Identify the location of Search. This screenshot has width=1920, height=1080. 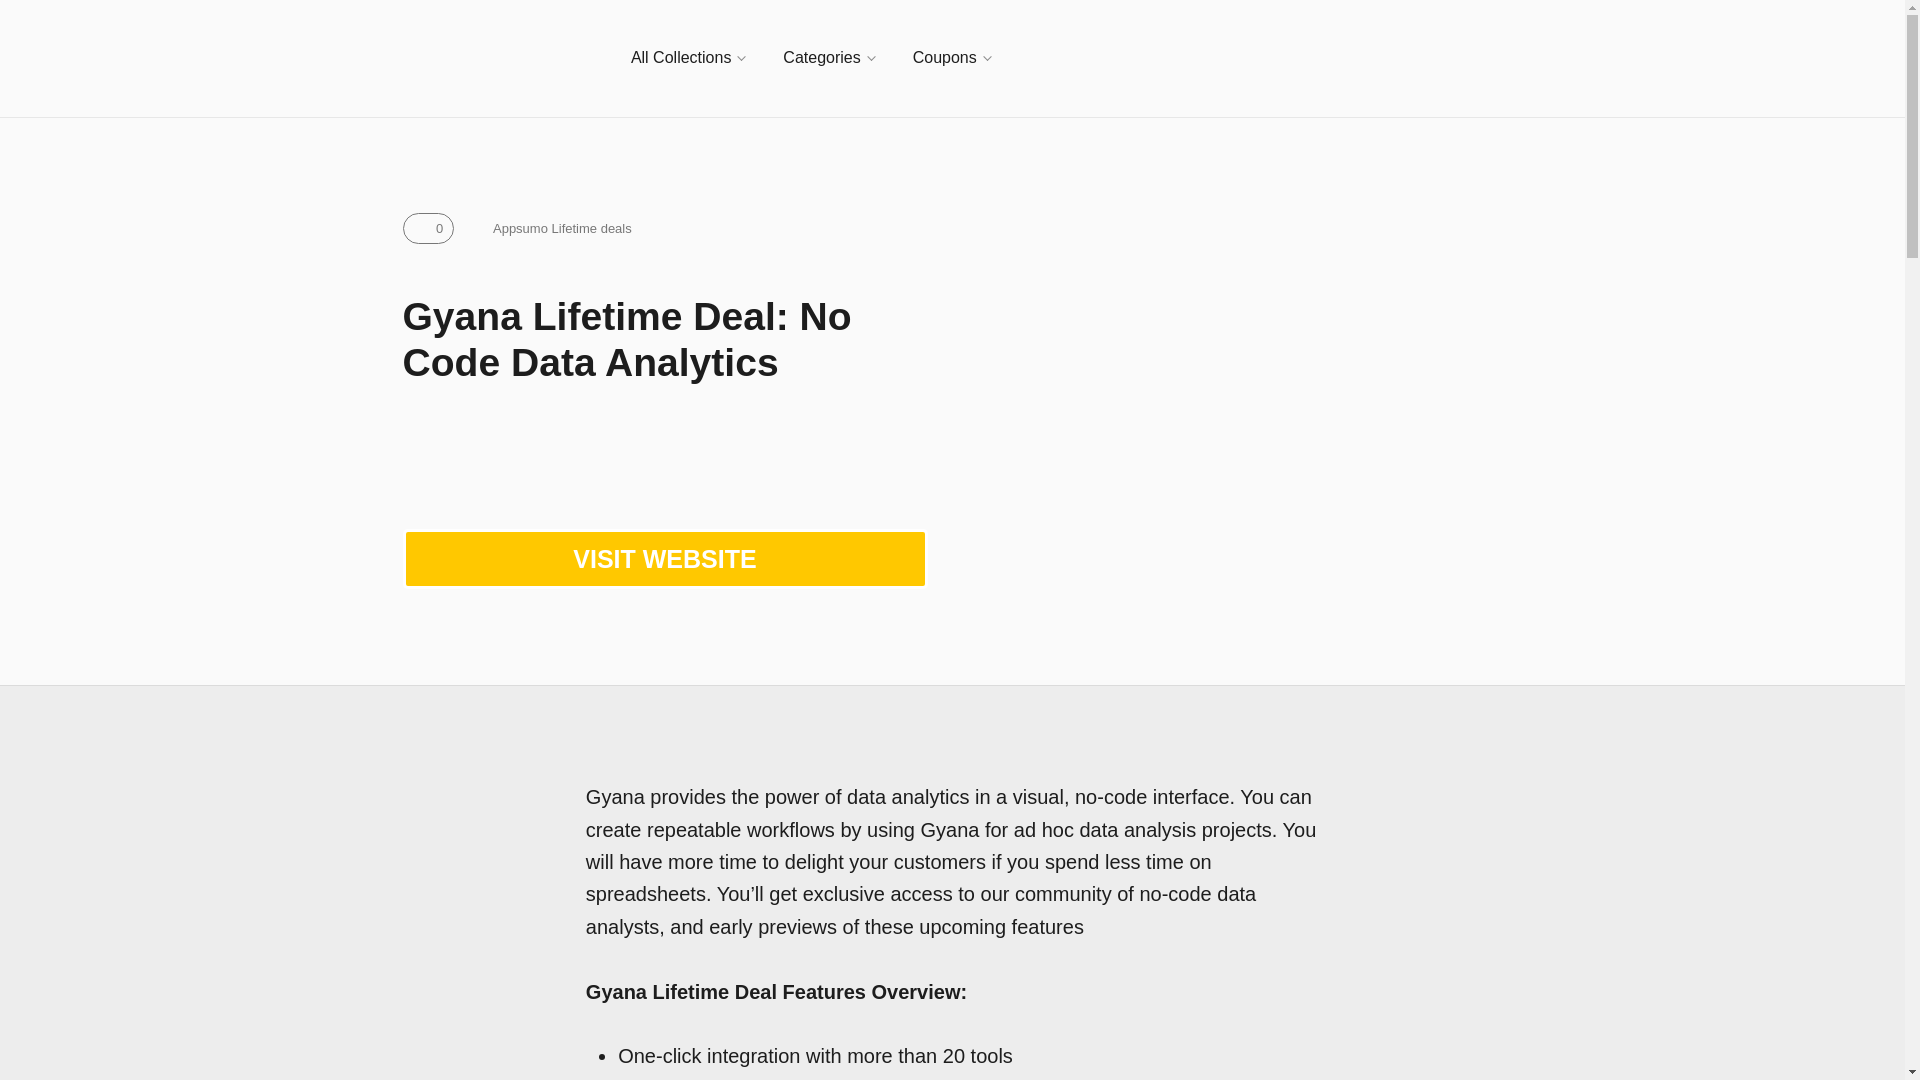
(1492, 58).